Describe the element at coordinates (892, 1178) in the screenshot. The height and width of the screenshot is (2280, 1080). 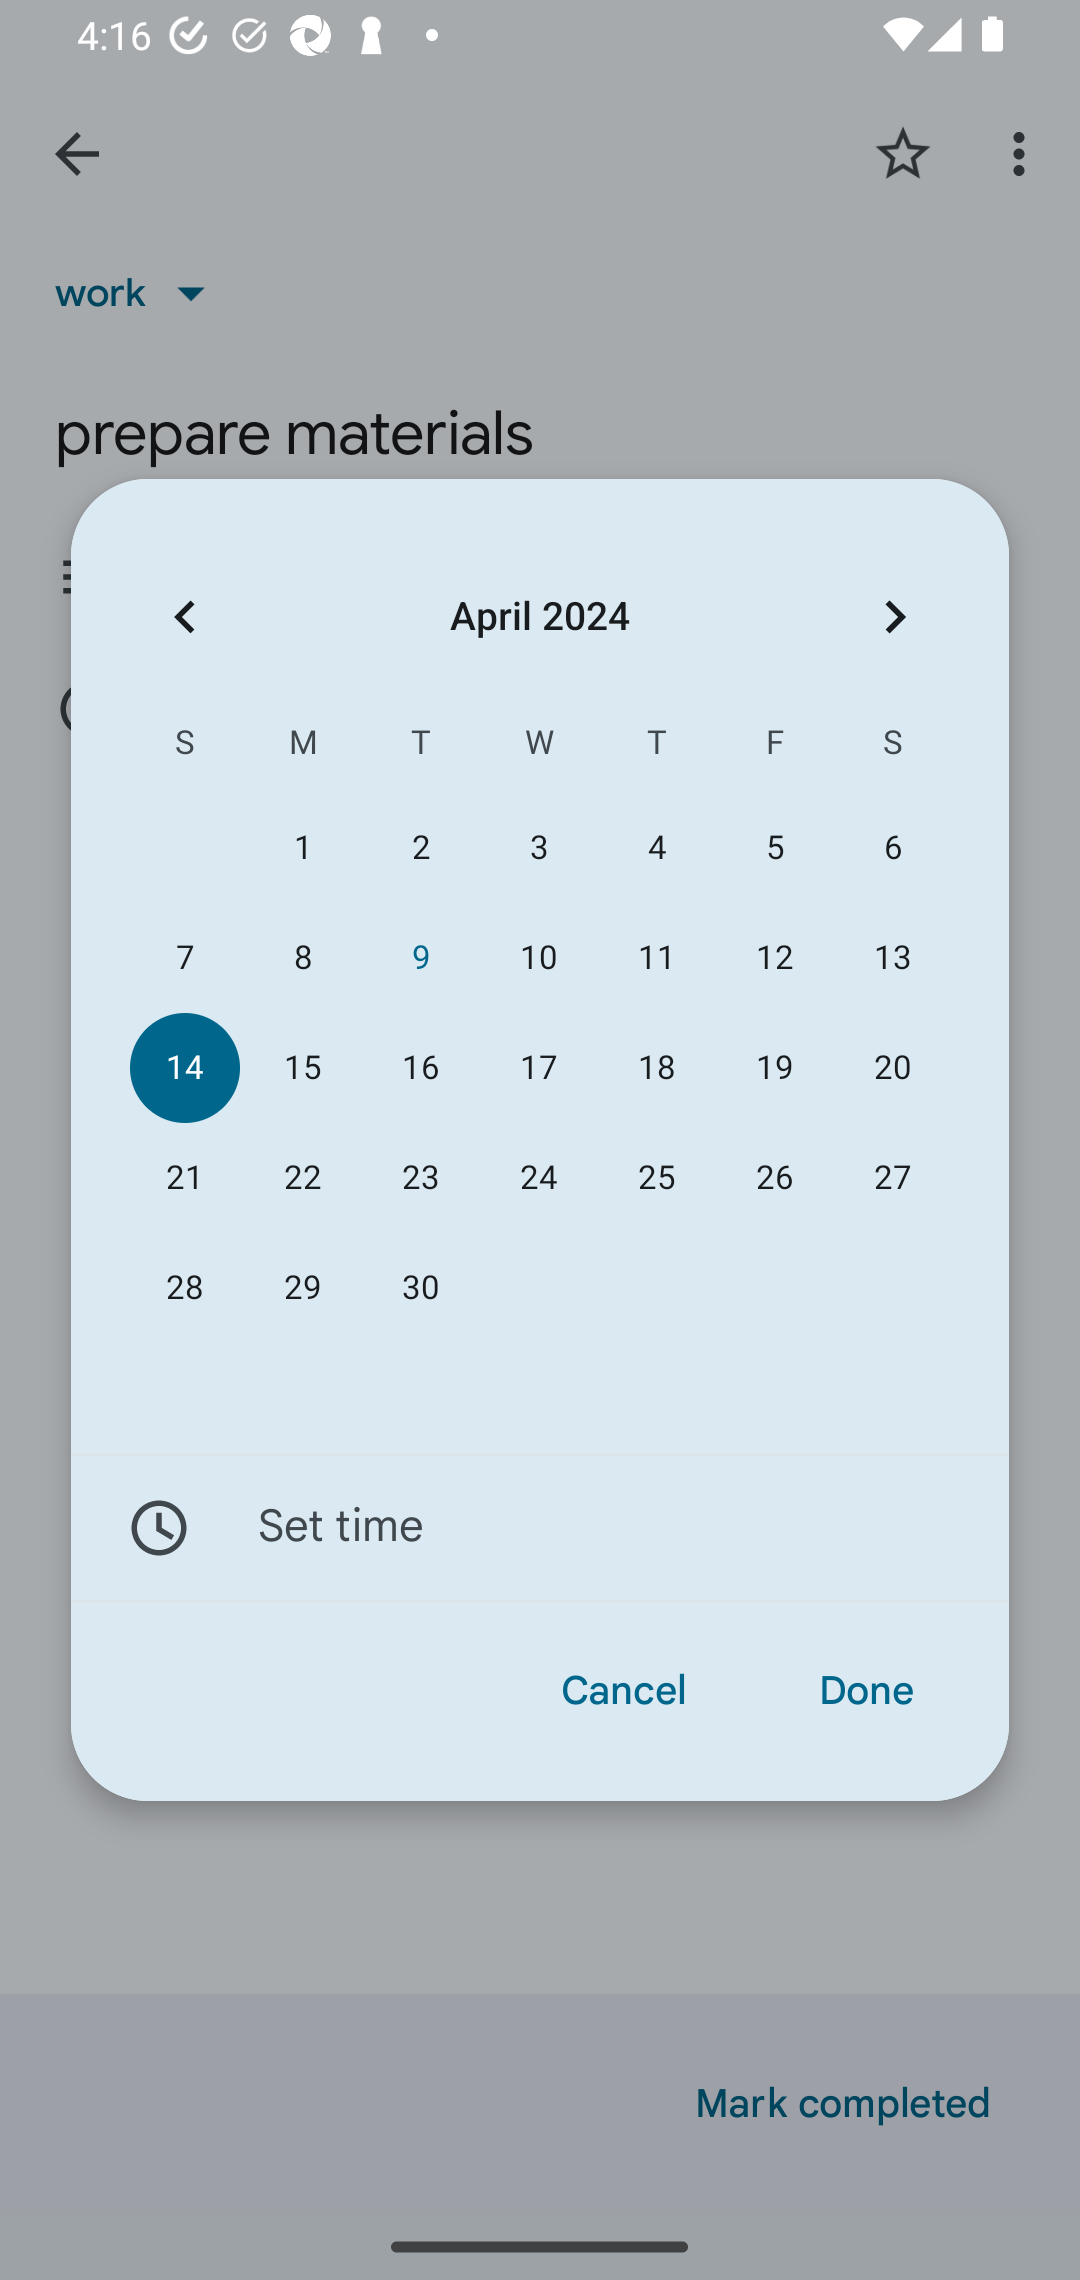
I see `27 27 April 2024` at that location.